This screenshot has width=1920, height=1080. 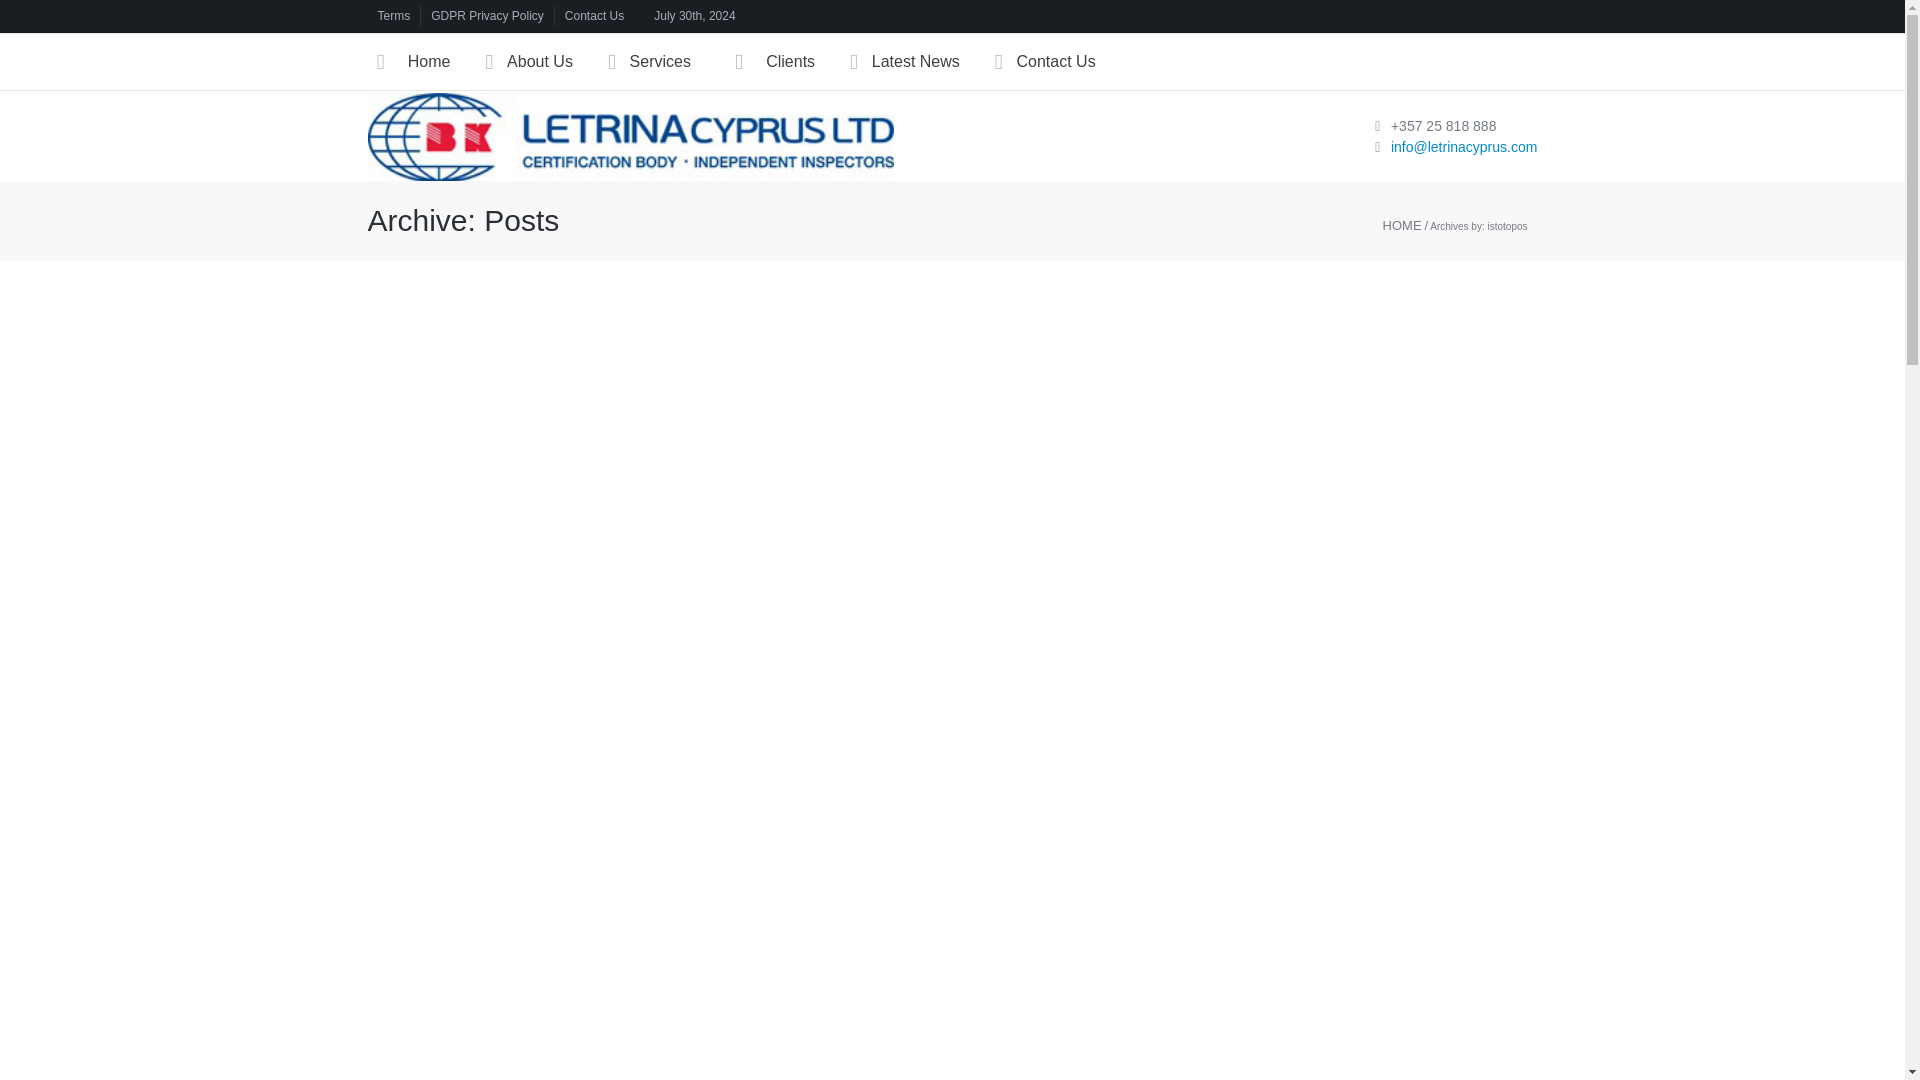 What do you see at coordinates (394, 16) in the screenshot?
I see `Terms` at bounding box center [394, 16].